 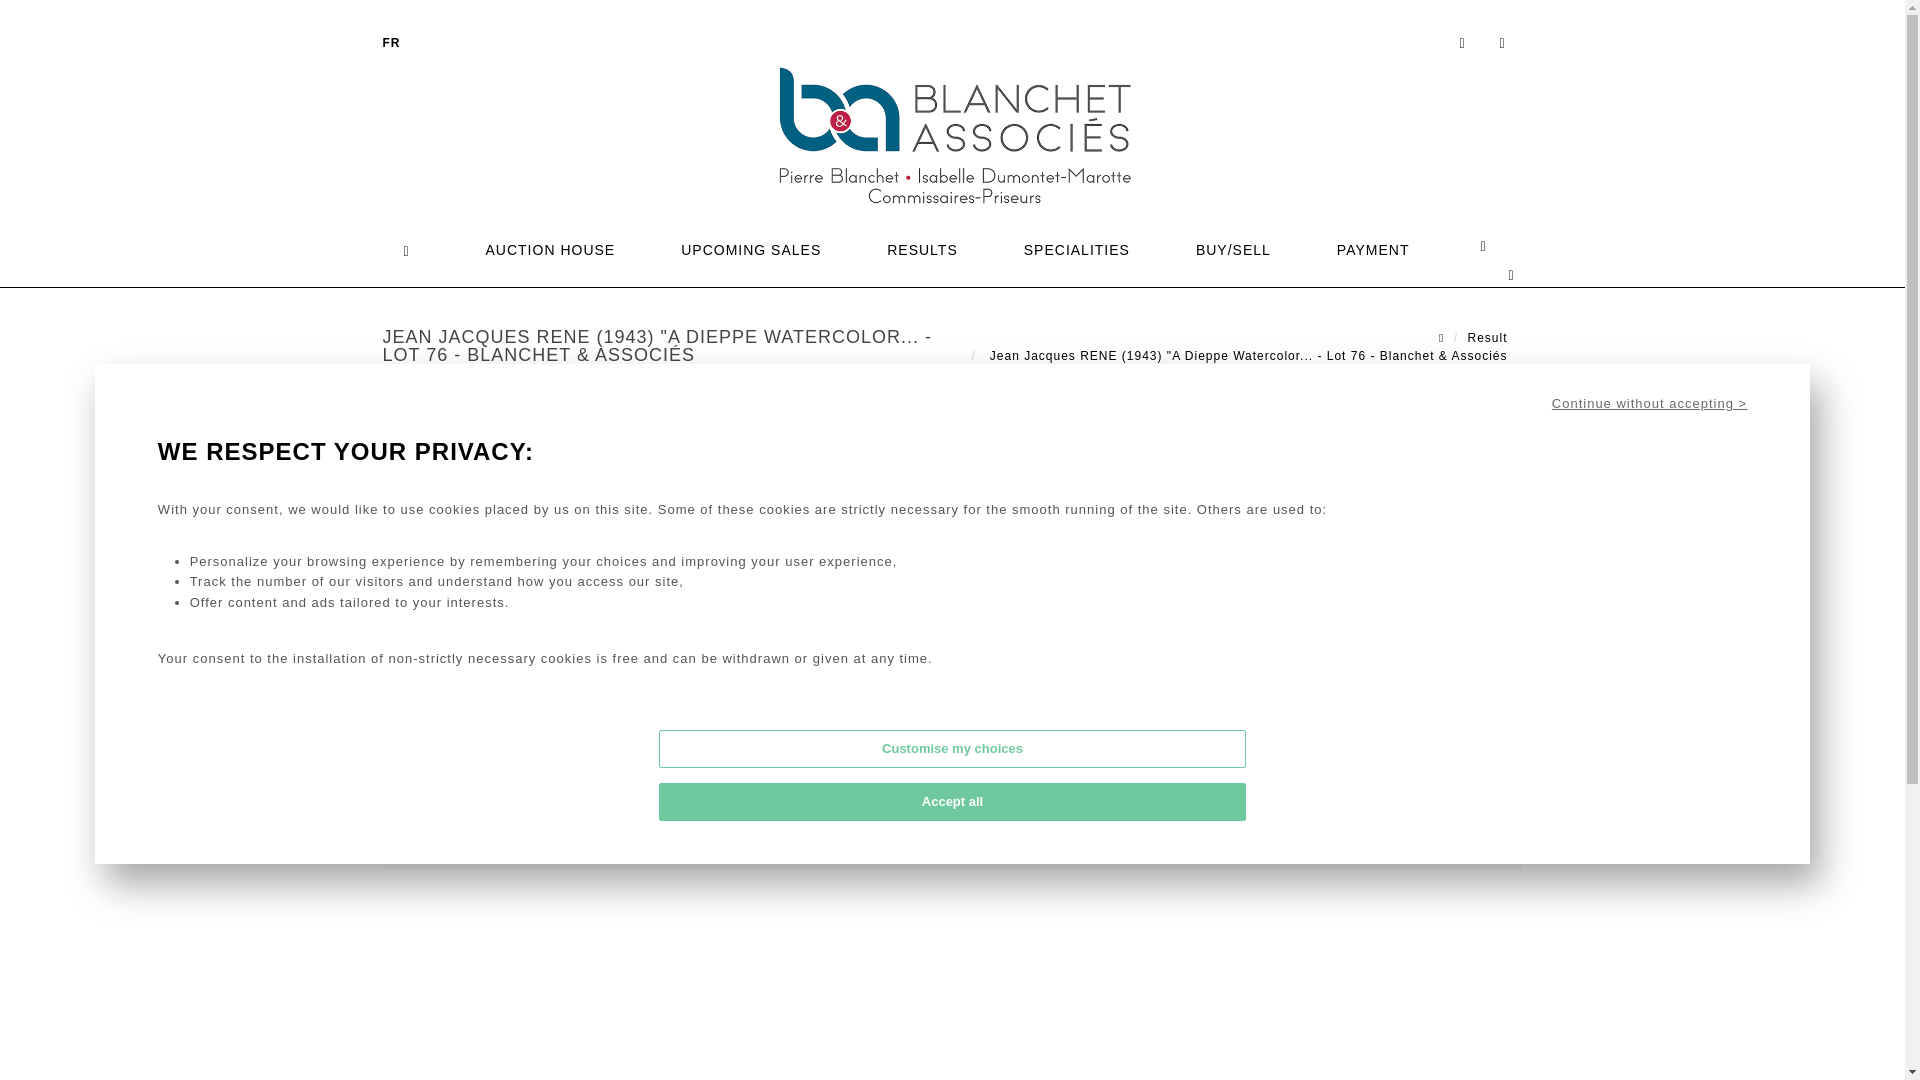 I want to click on SALES CONDITIONS, so click(x=1228, y=791).